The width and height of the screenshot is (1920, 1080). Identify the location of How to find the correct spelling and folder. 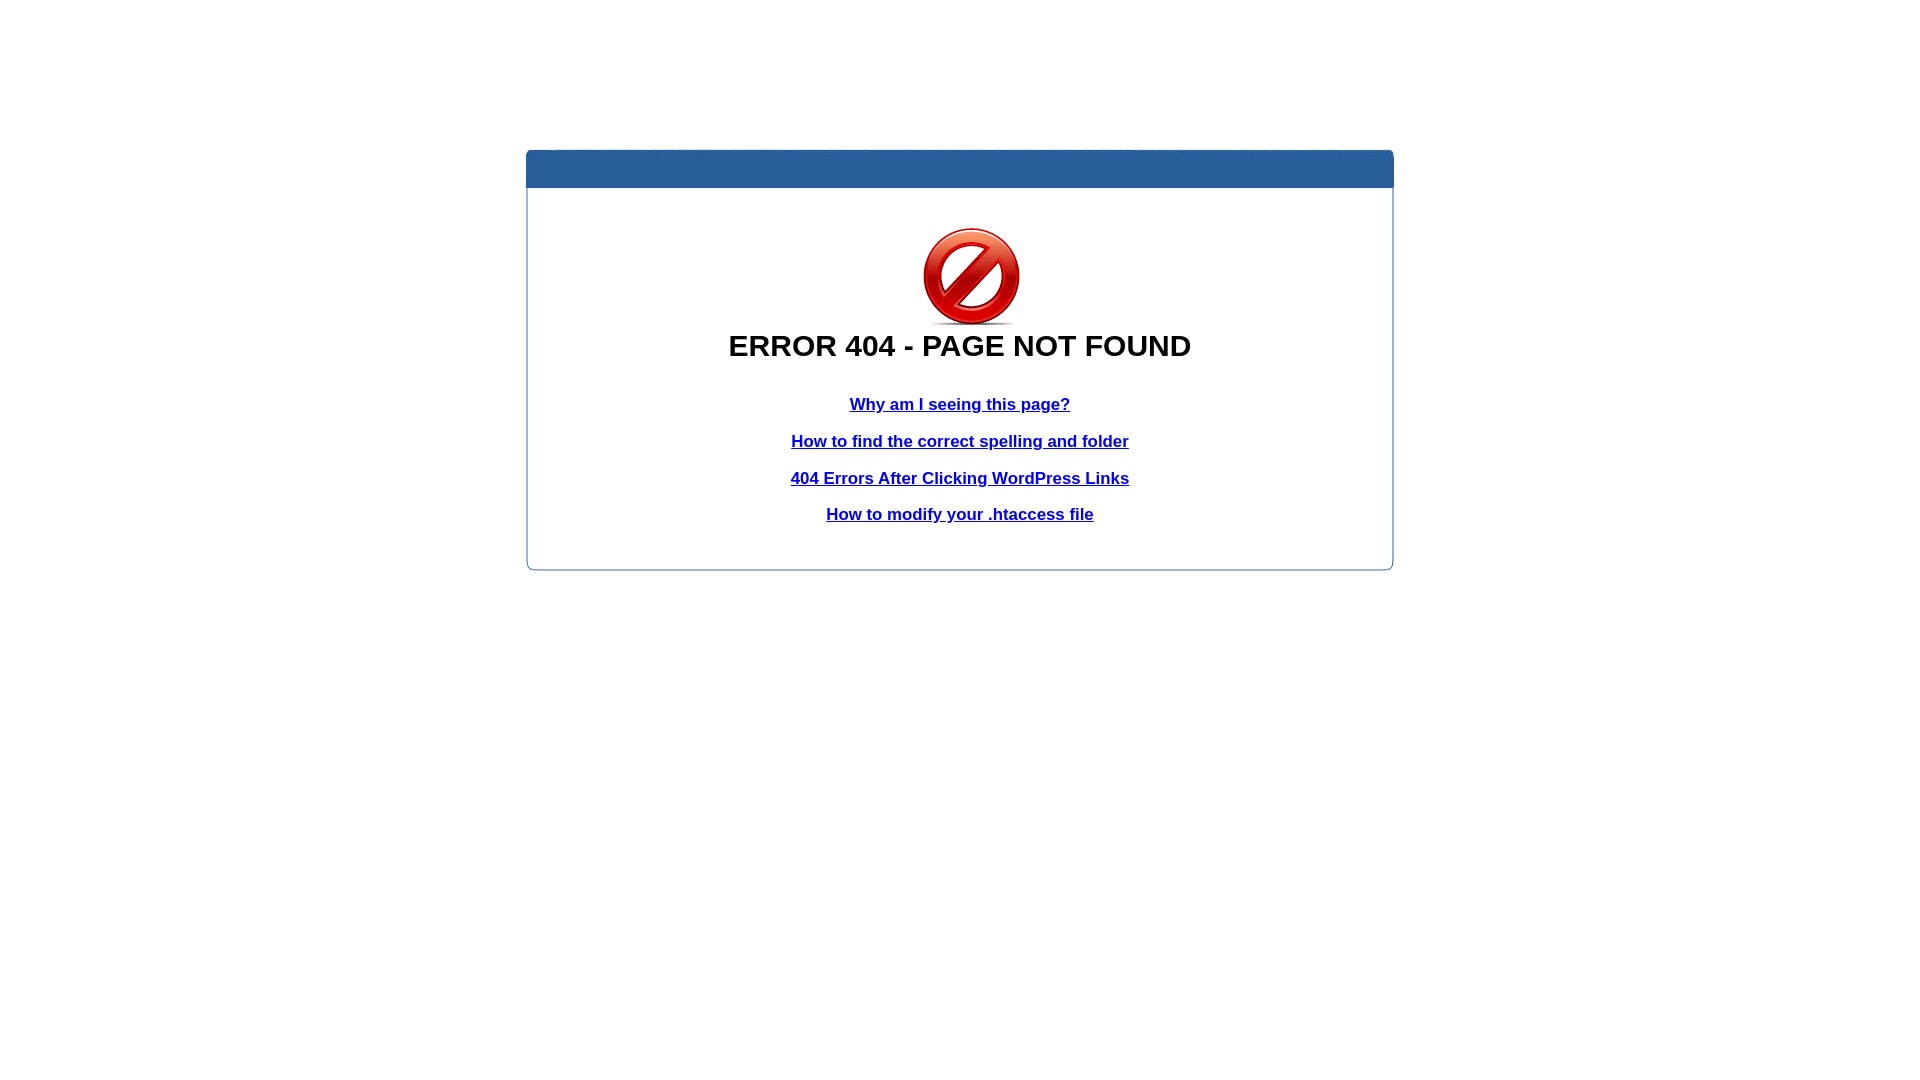
(960, 442).